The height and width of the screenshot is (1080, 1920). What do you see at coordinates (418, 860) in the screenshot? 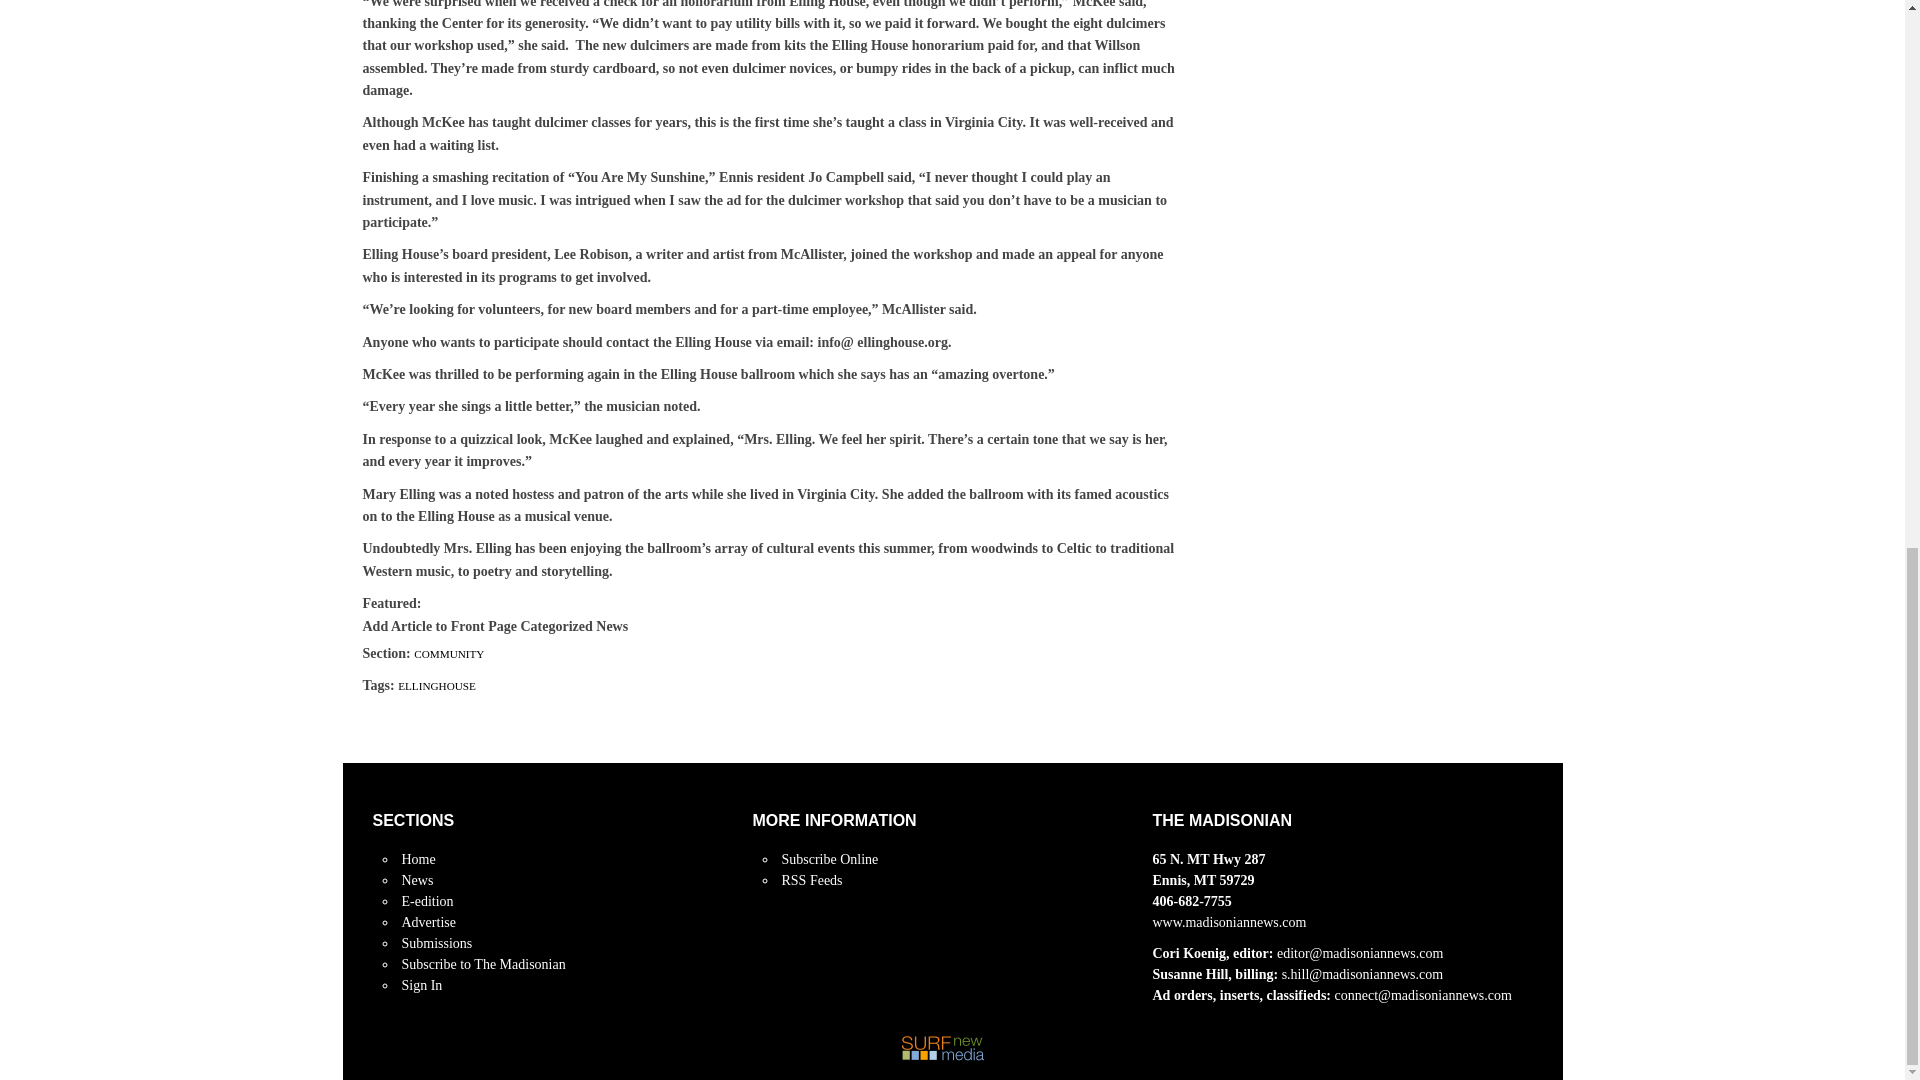
I see `Home` at bounding box center [418, 860].